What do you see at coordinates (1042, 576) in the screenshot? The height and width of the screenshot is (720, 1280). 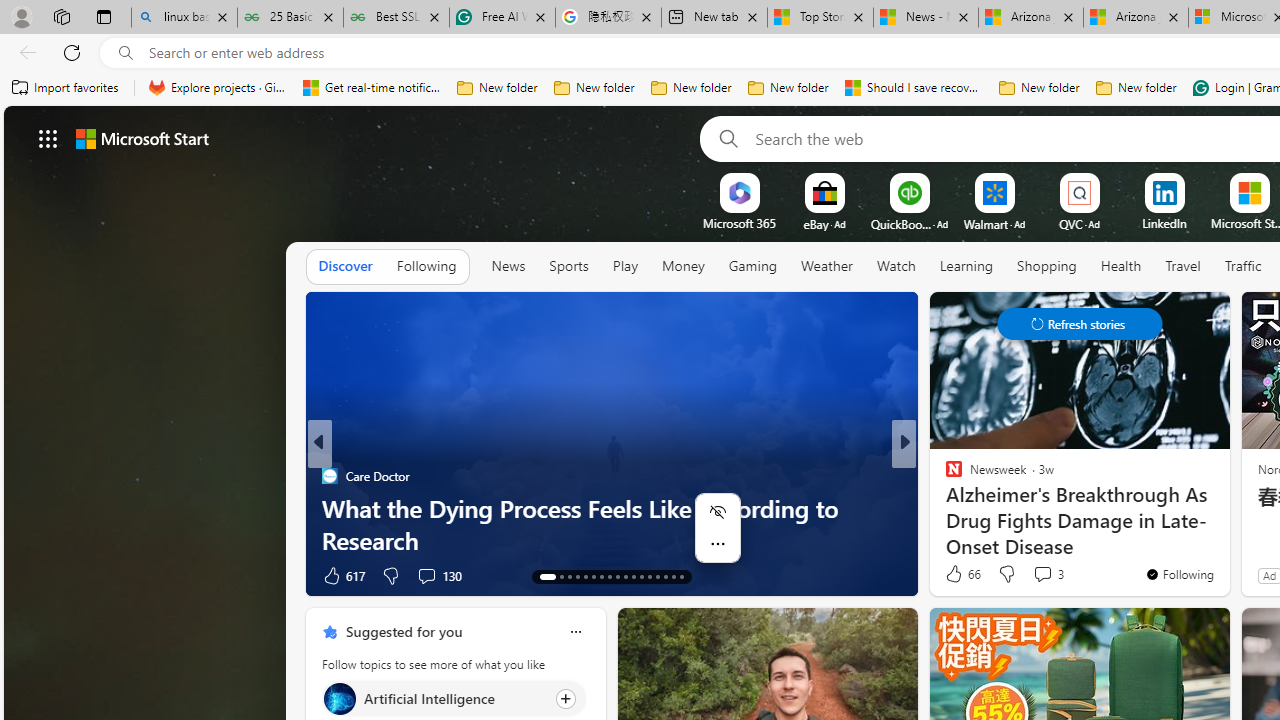 I see `View comments 115 Comment` at bounding box center [1042, 576].